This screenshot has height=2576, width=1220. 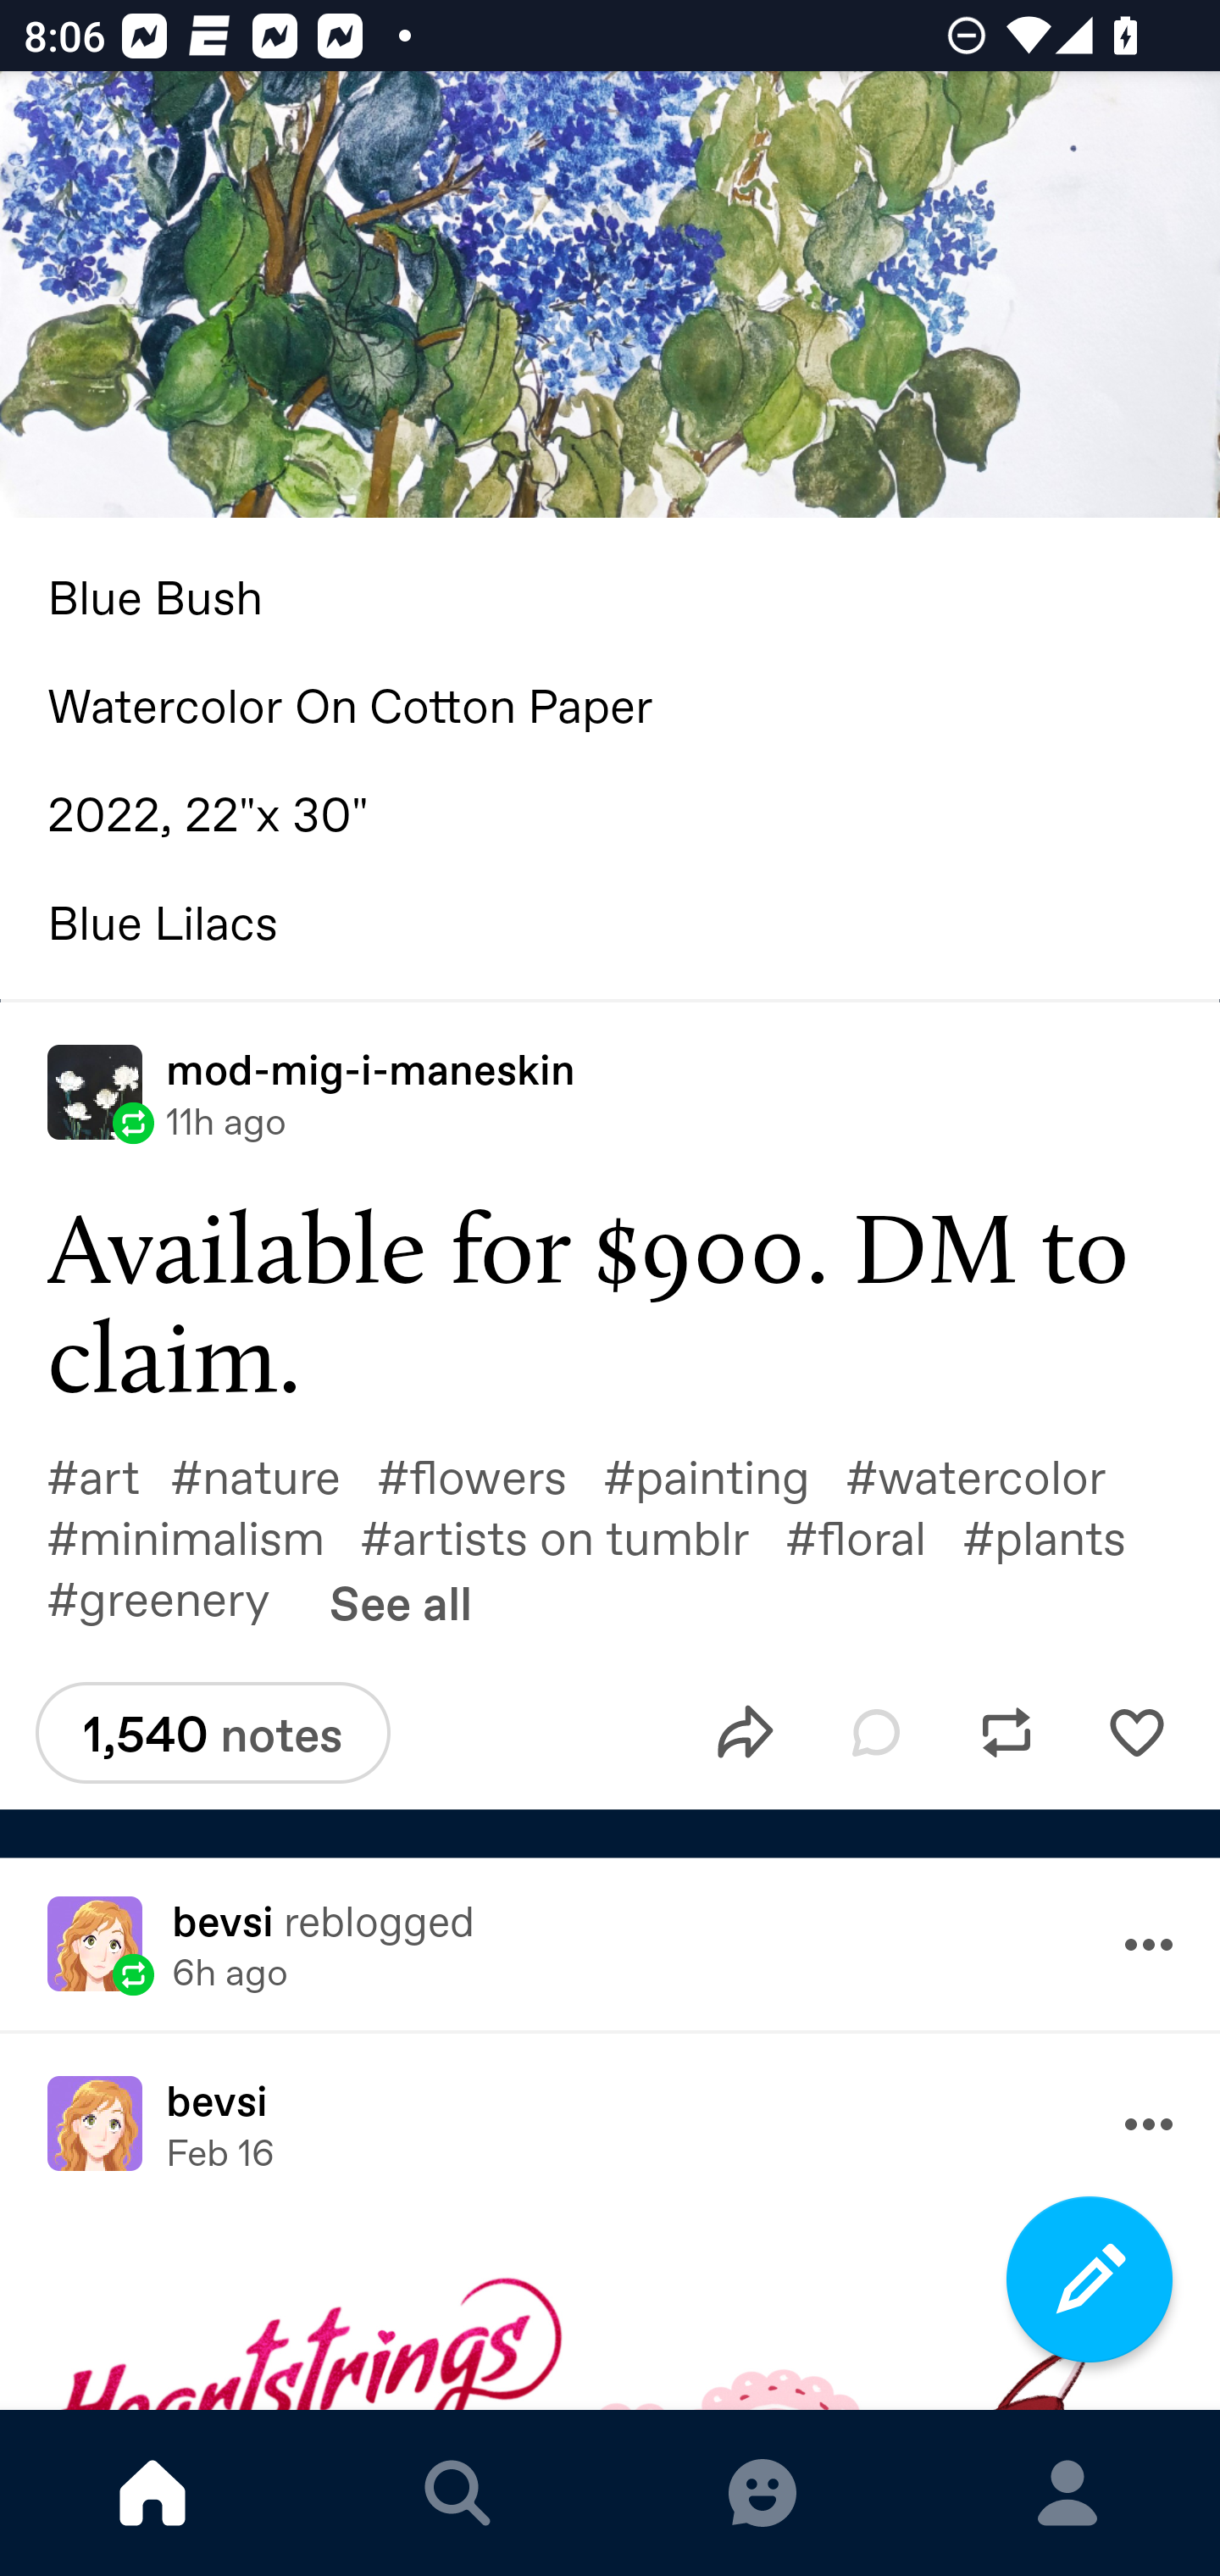 I want to click on #greenery, so click(x=176, y=1596).